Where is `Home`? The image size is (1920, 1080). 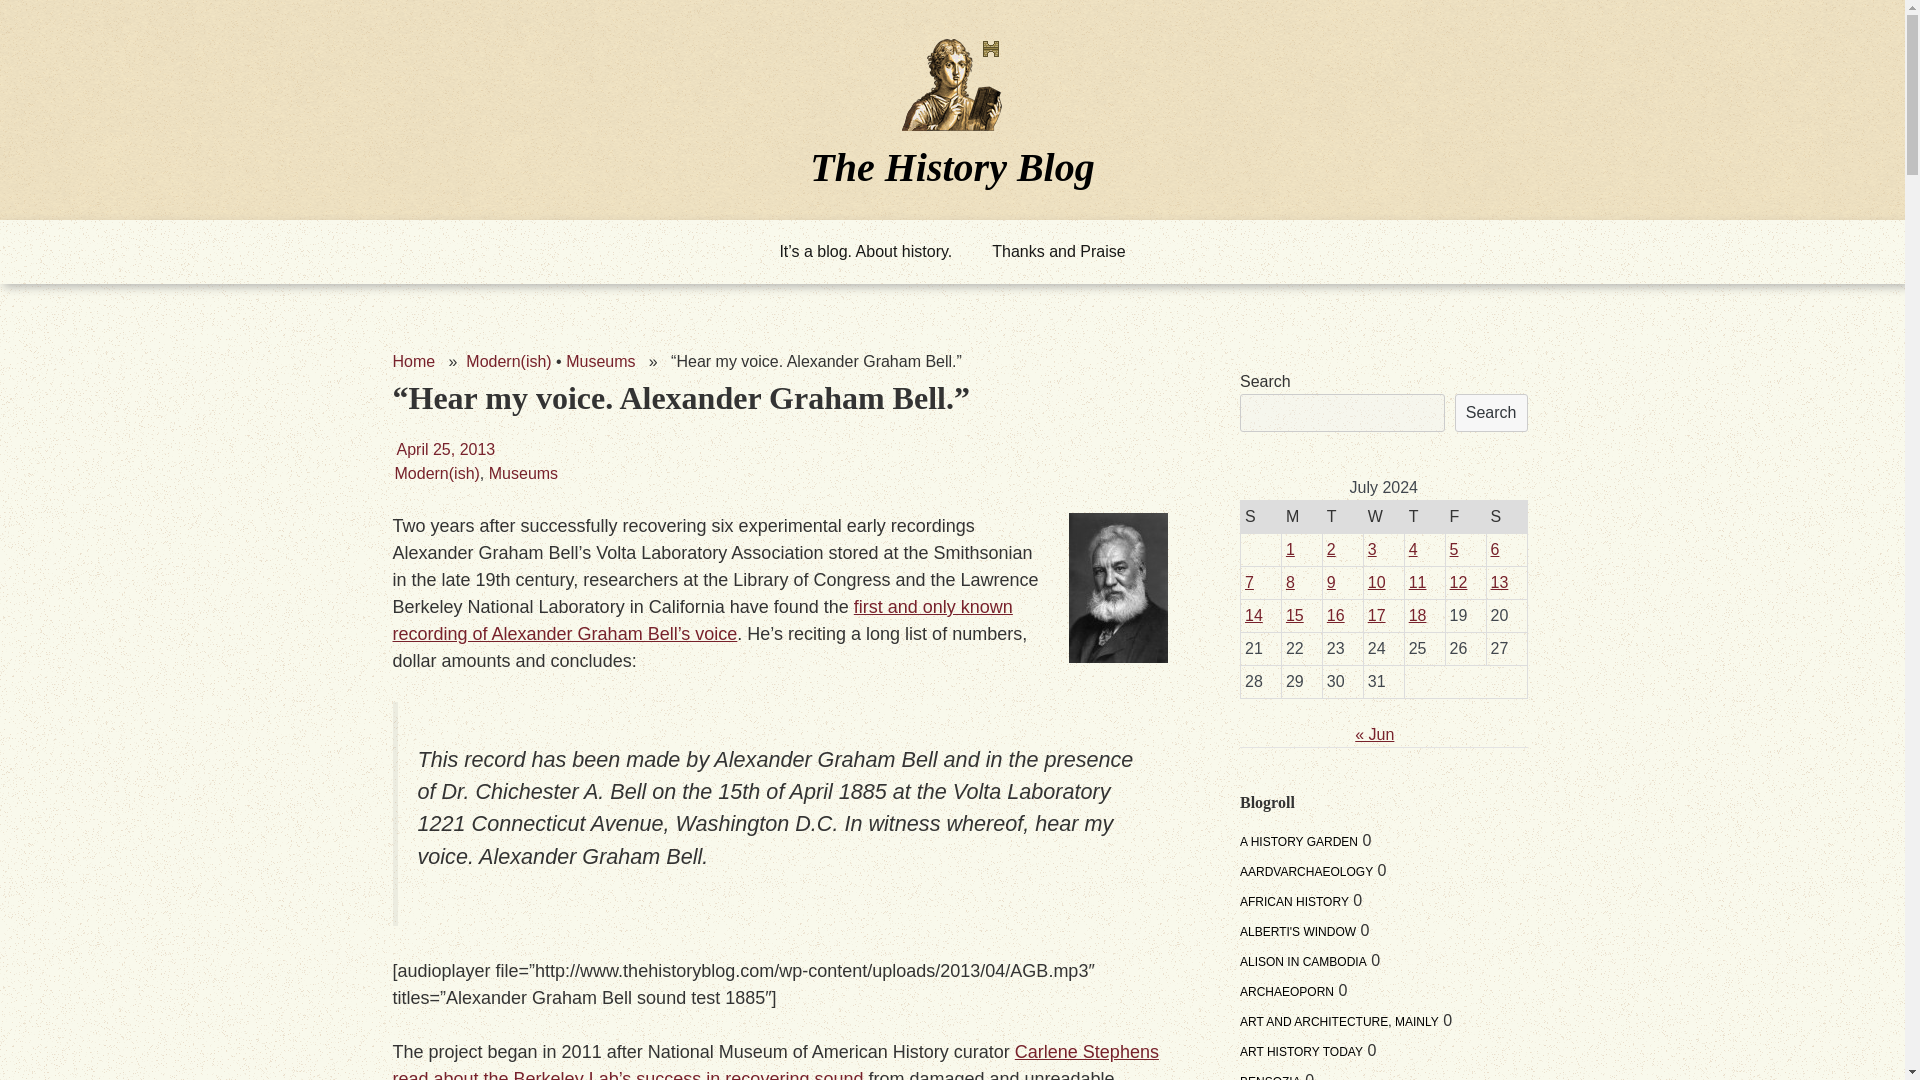 Home is located at coordinates (413, 362).